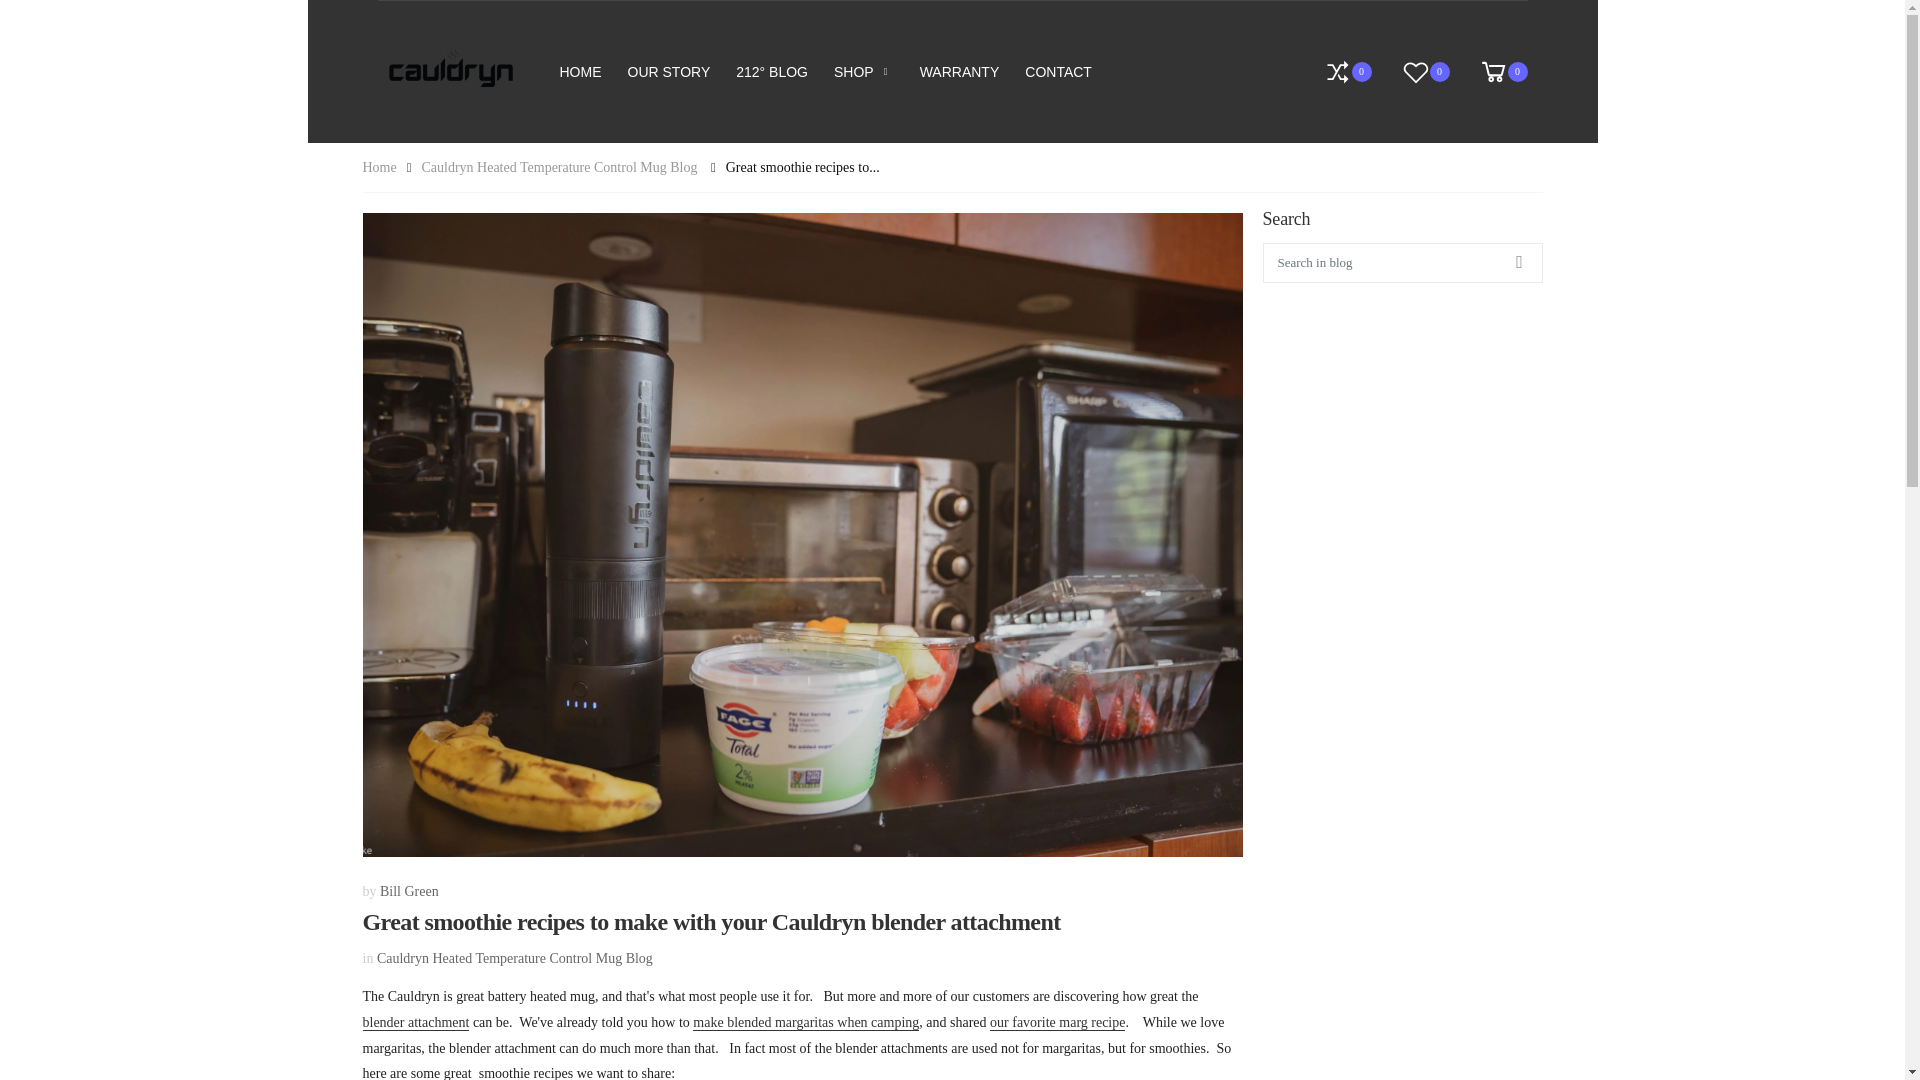 The image size is (1920, 1080). Describe the element at coordinates (668, 72) in the screenshot. I see `OUR STORY` at that location.